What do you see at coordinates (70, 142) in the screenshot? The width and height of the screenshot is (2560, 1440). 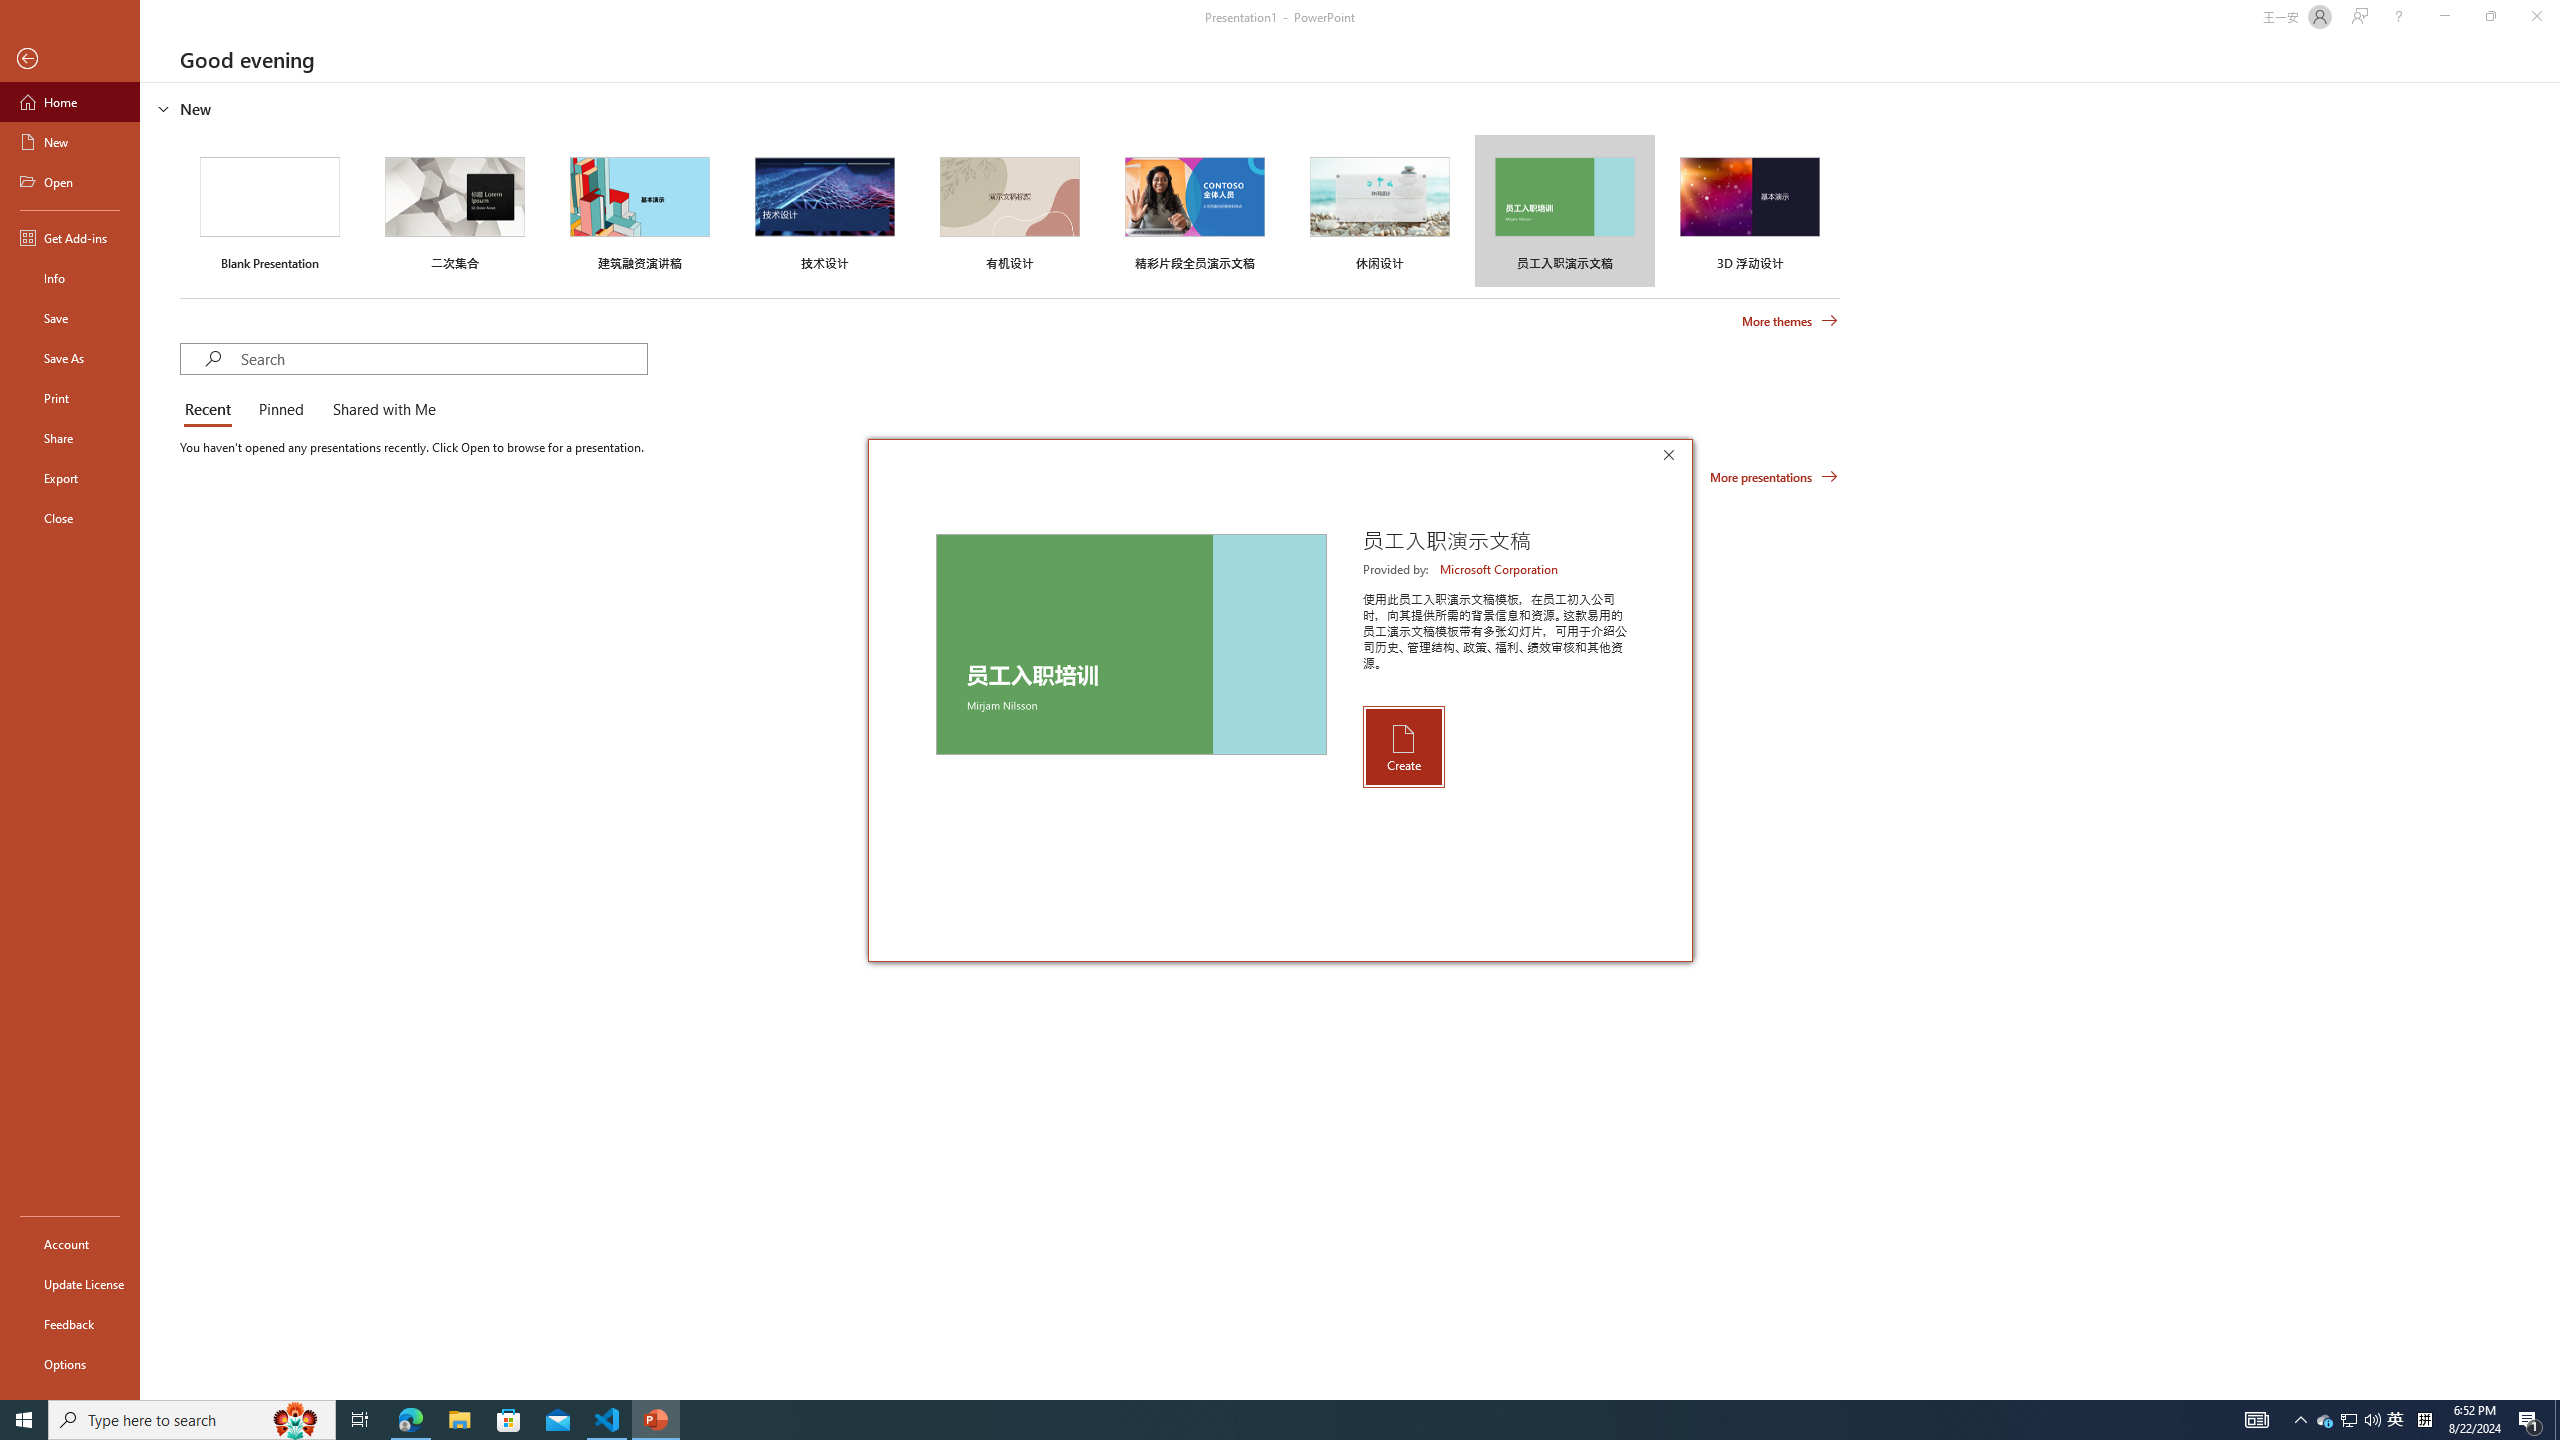 I see `New` at bounding box center [70, 142].